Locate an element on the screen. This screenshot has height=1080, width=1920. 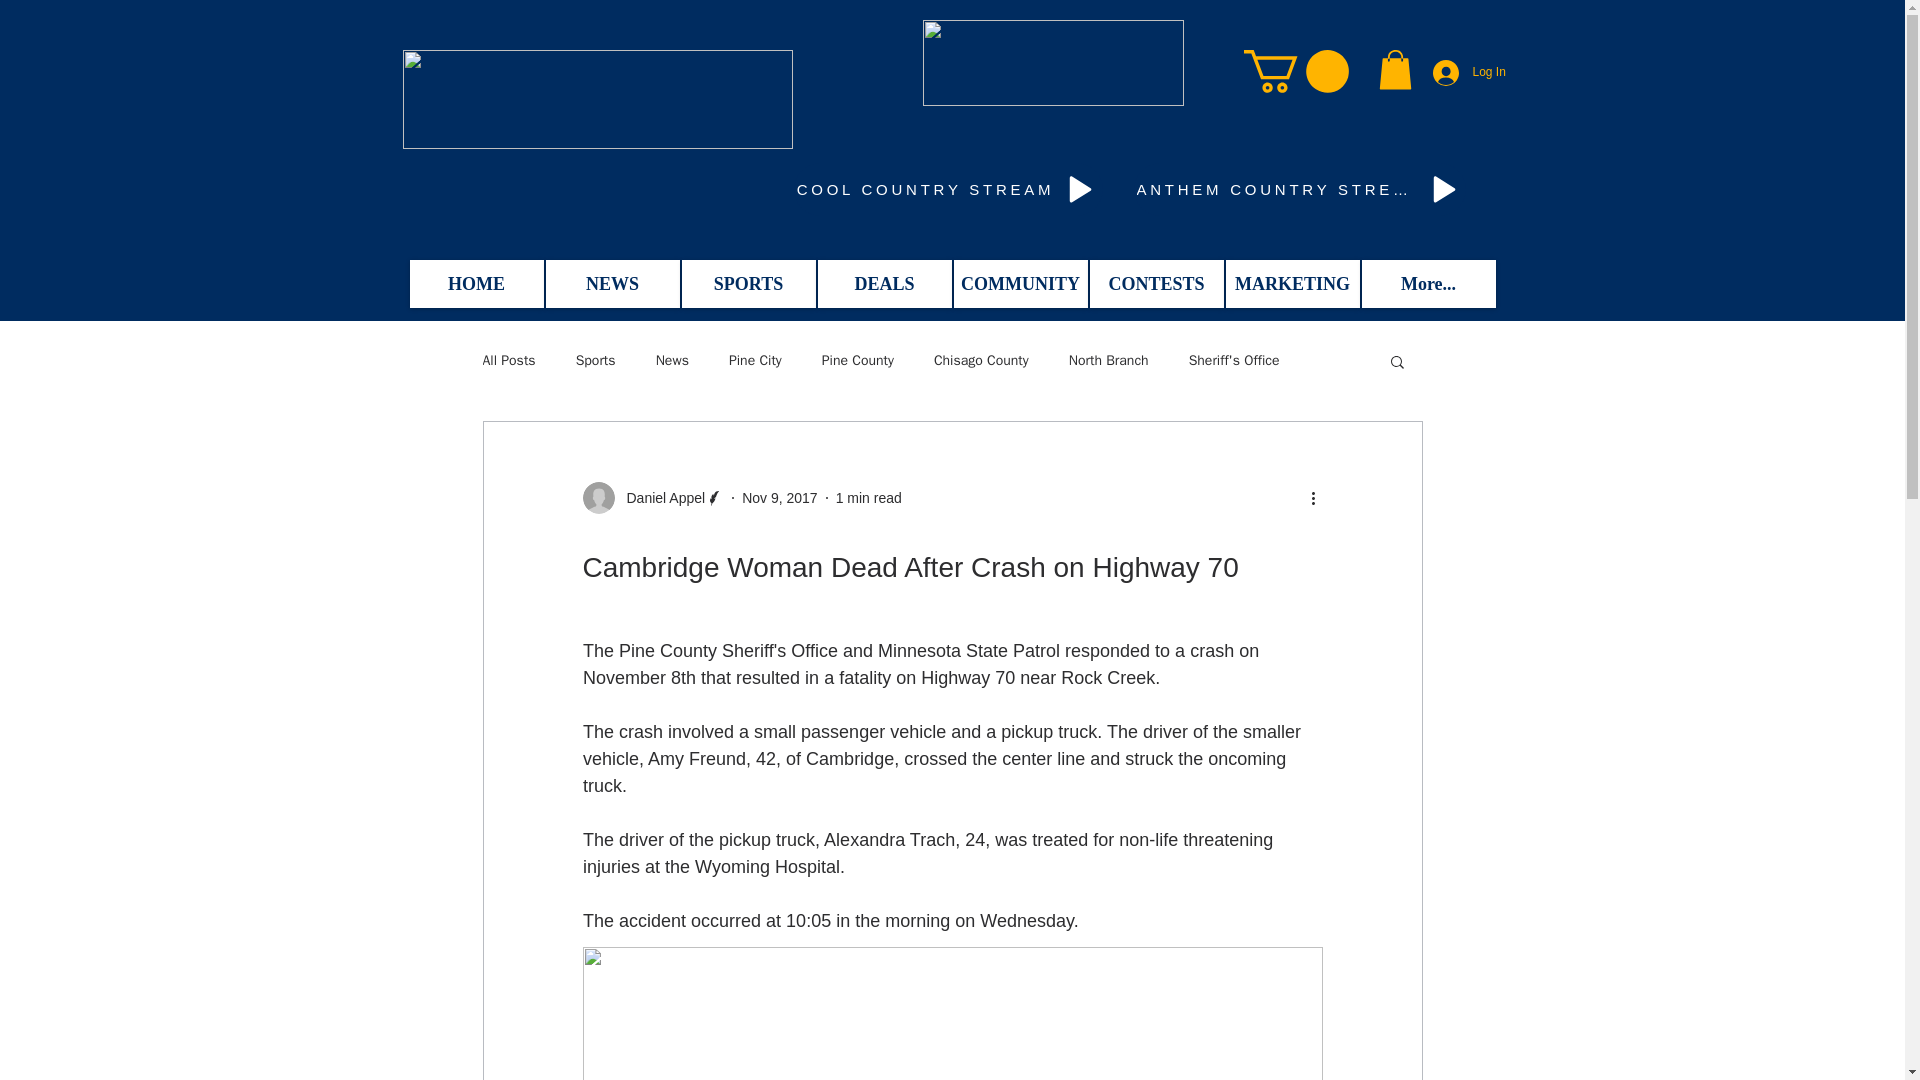
SPORTS is located at coordinates (748, 284).